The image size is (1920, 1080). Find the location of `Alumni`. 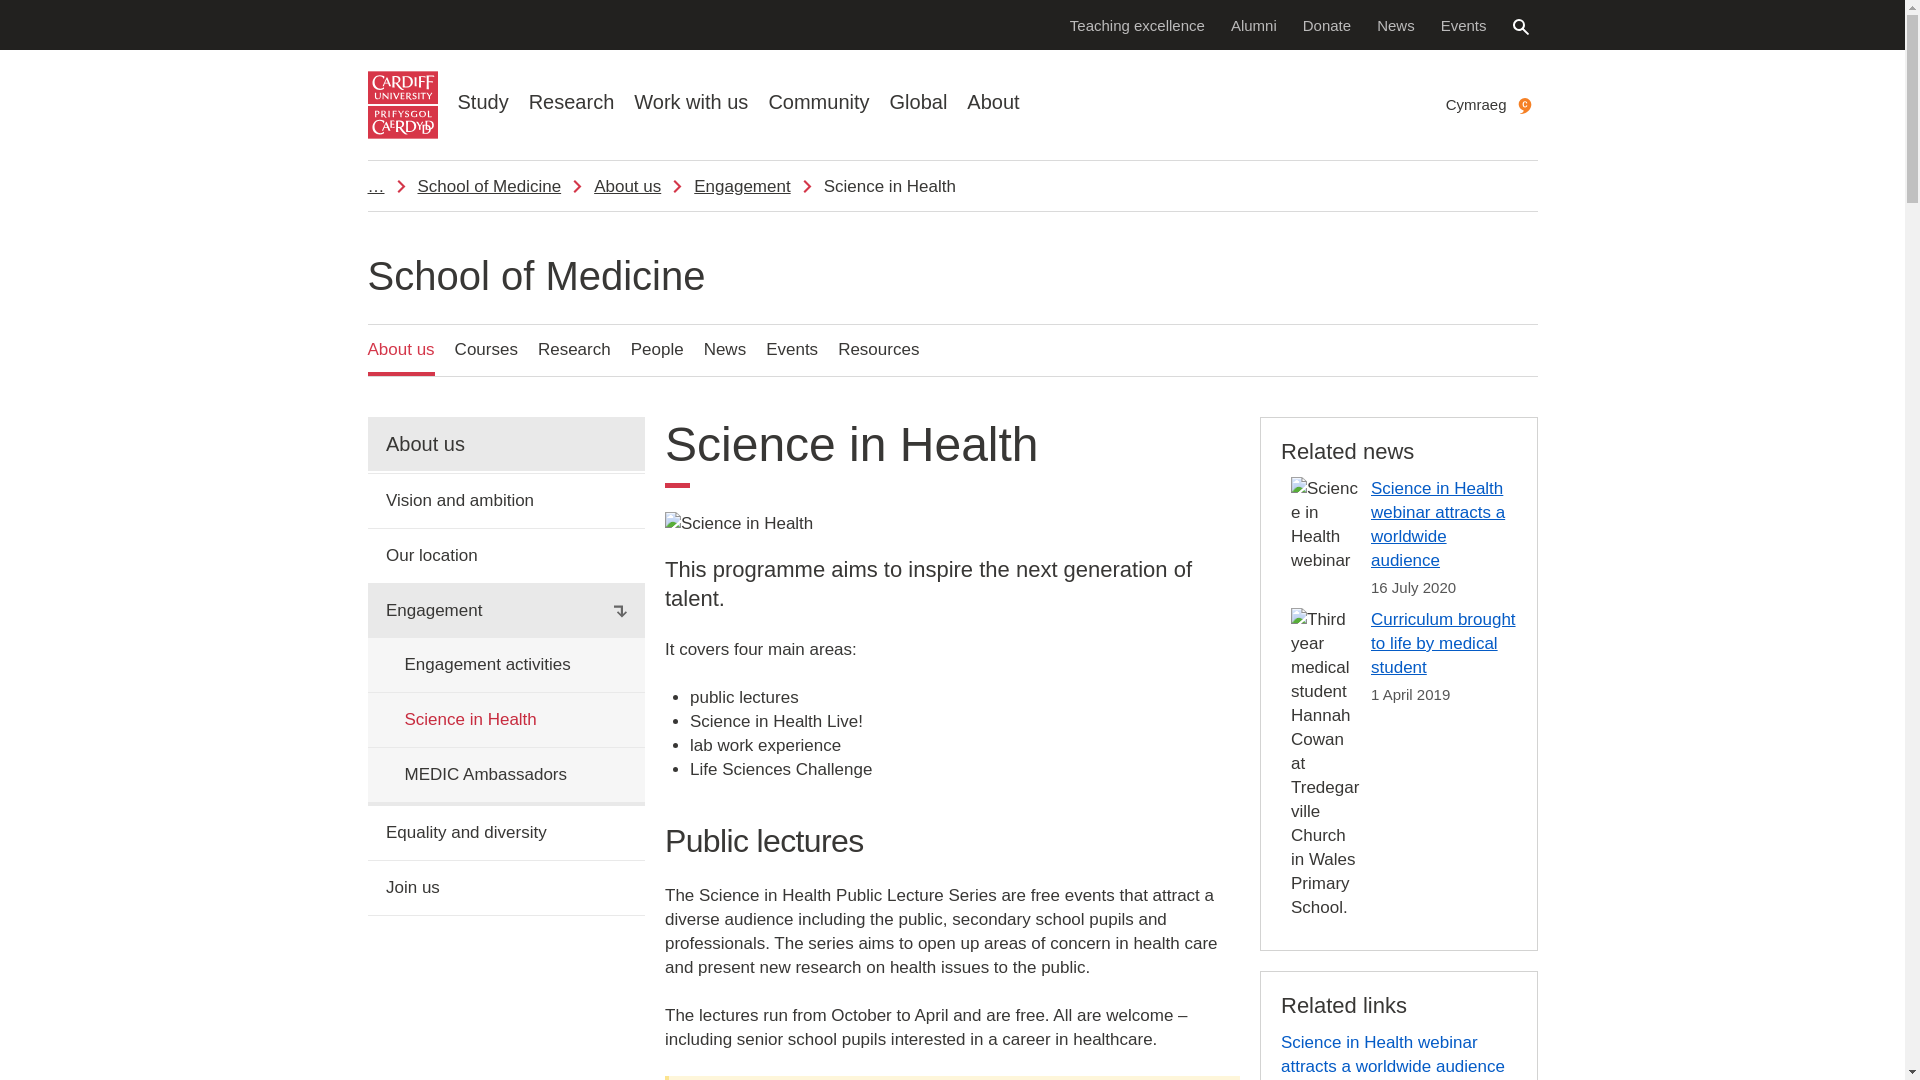

Alumni is located at coordinates (1254, 24).